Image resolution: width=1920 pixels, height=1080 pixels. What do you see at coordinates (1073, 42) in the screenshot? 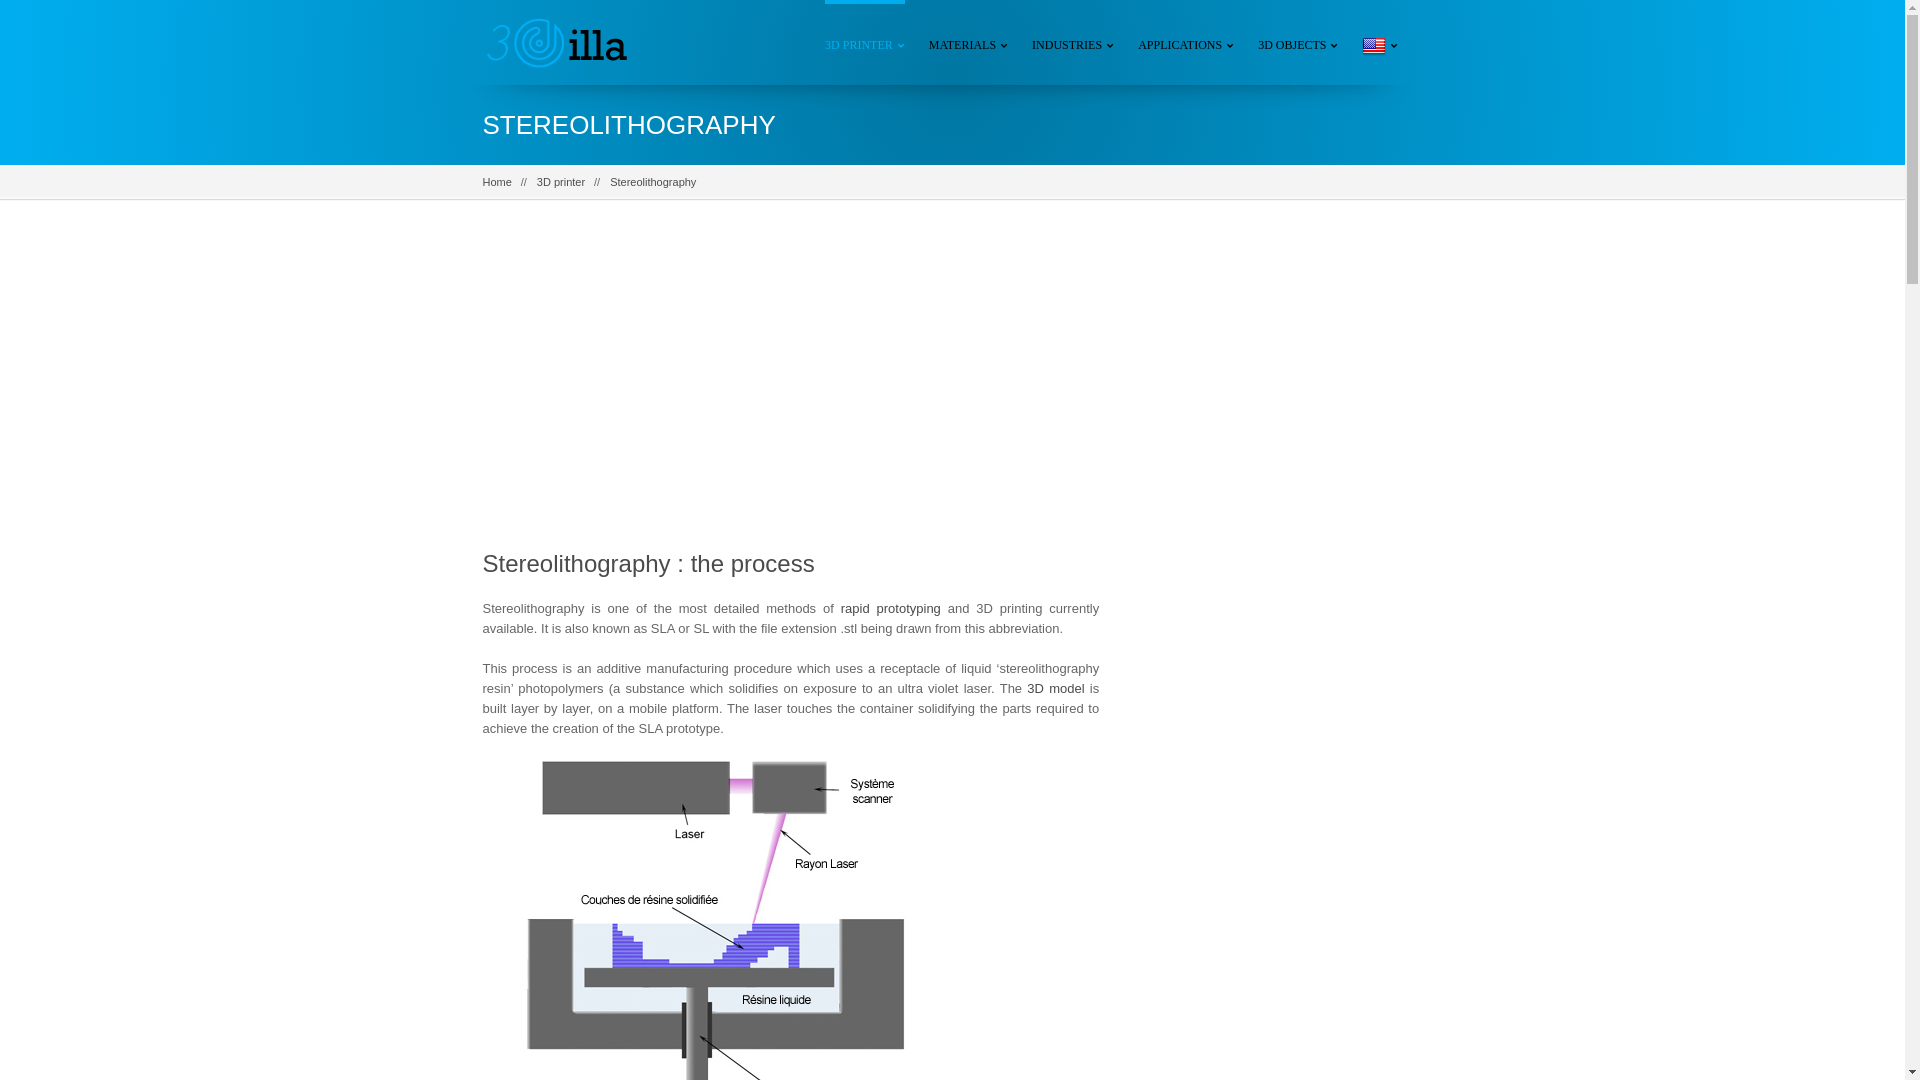
I see `INDUSTRIES` at bounding box center [1073, 42].